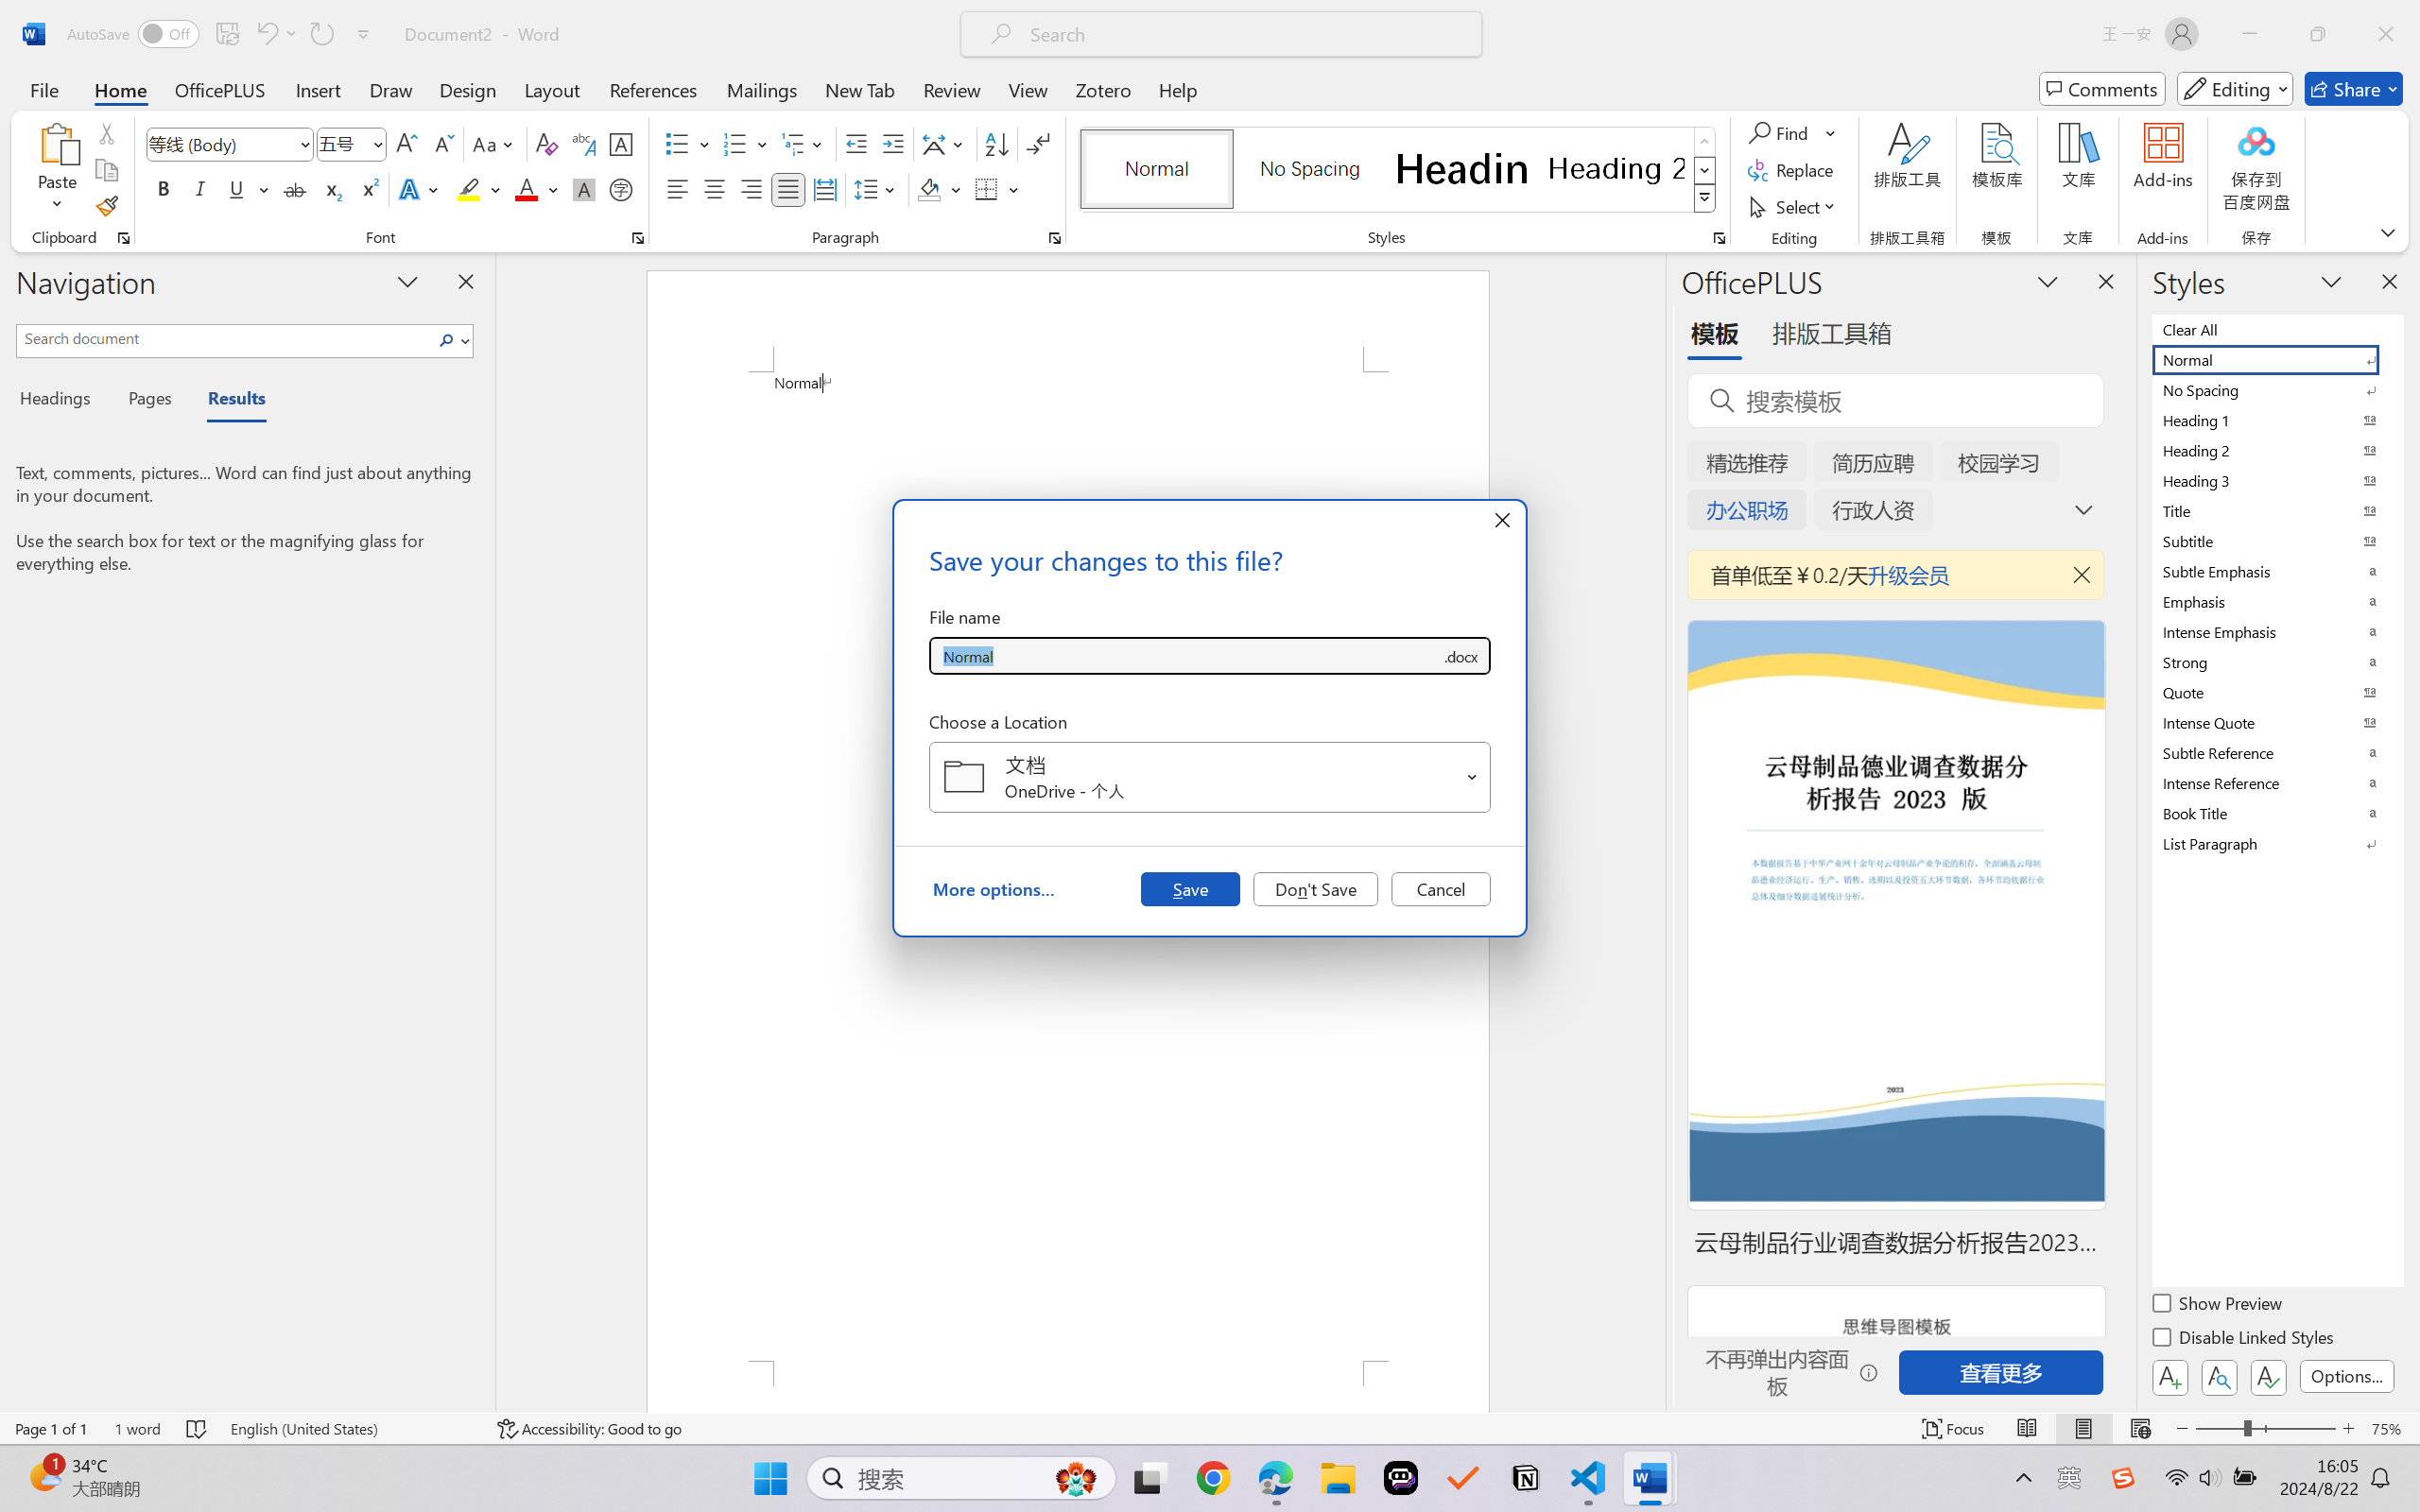 The image size is (2420, 1512). I want to click on Design, so click(468, 89).